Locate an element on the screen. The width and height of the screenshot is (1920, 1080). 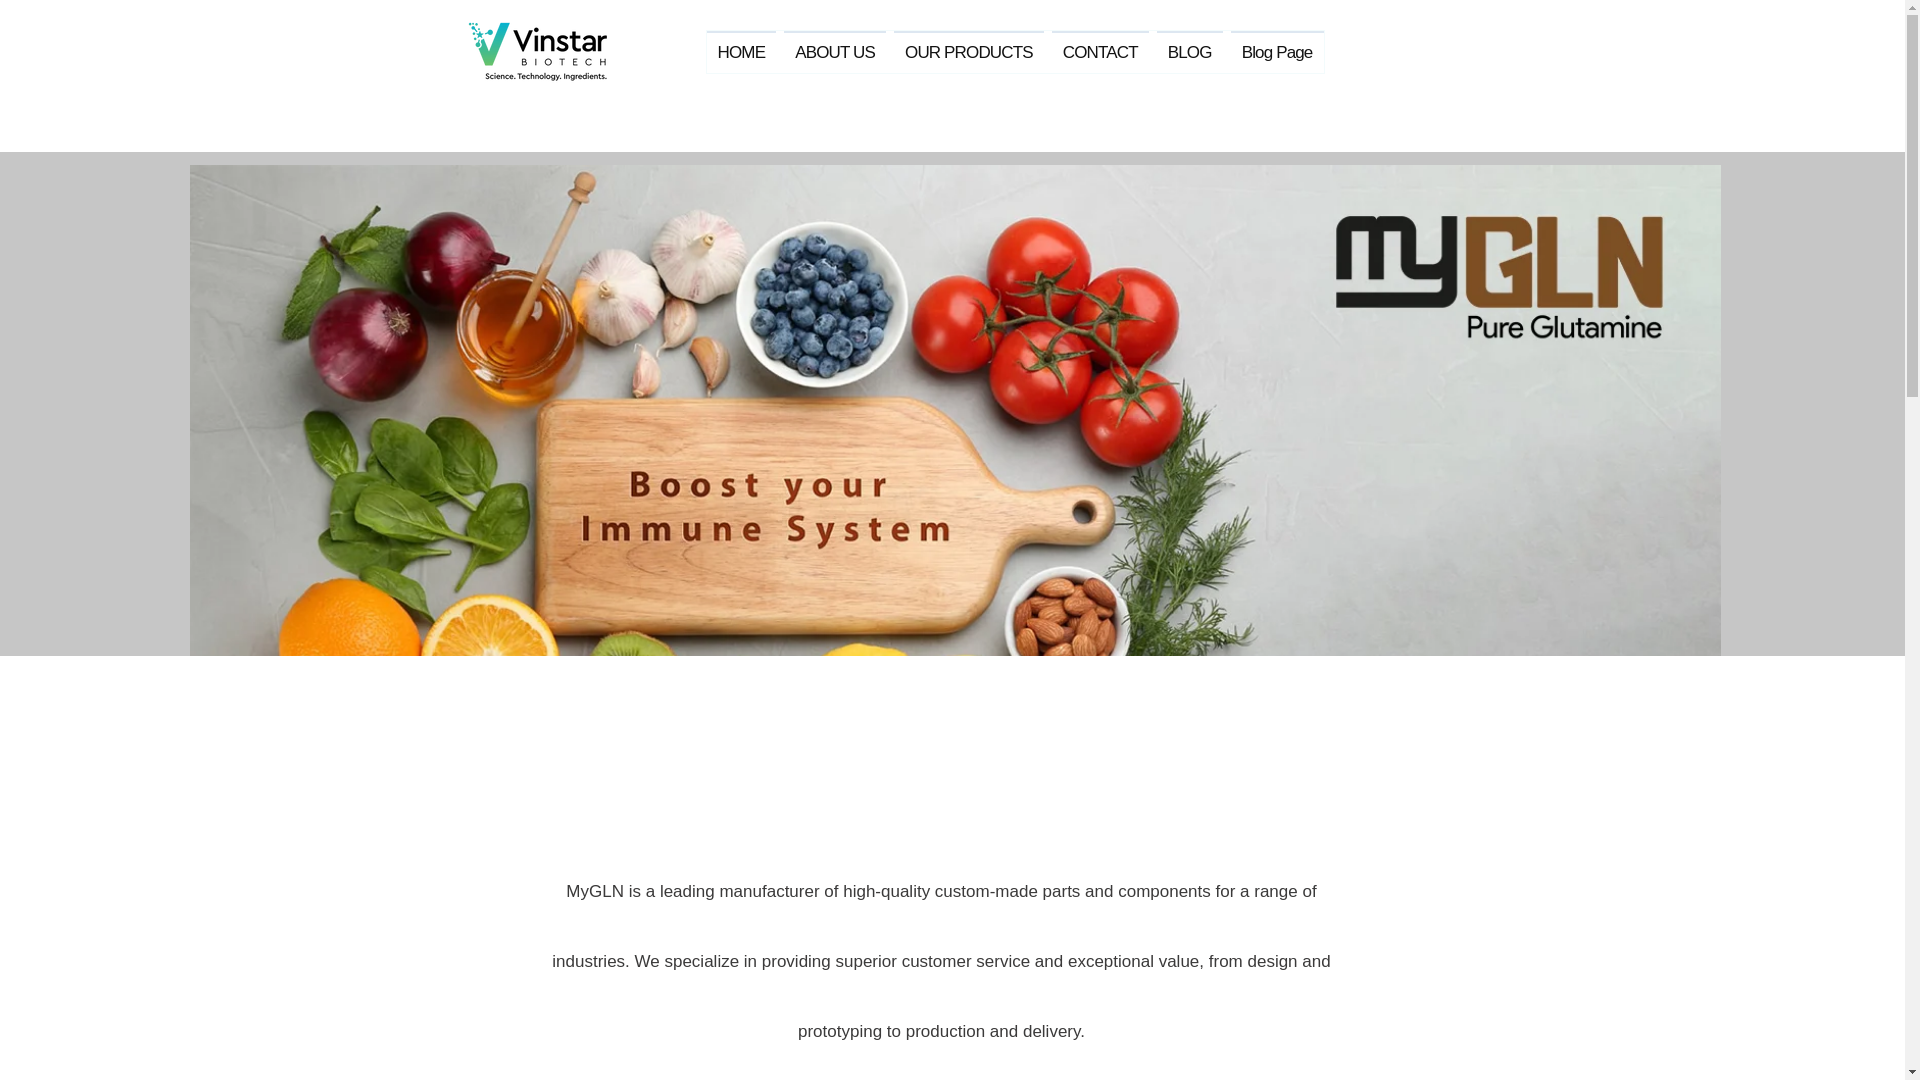
Blog Page is located at coordinates (1277, 52).